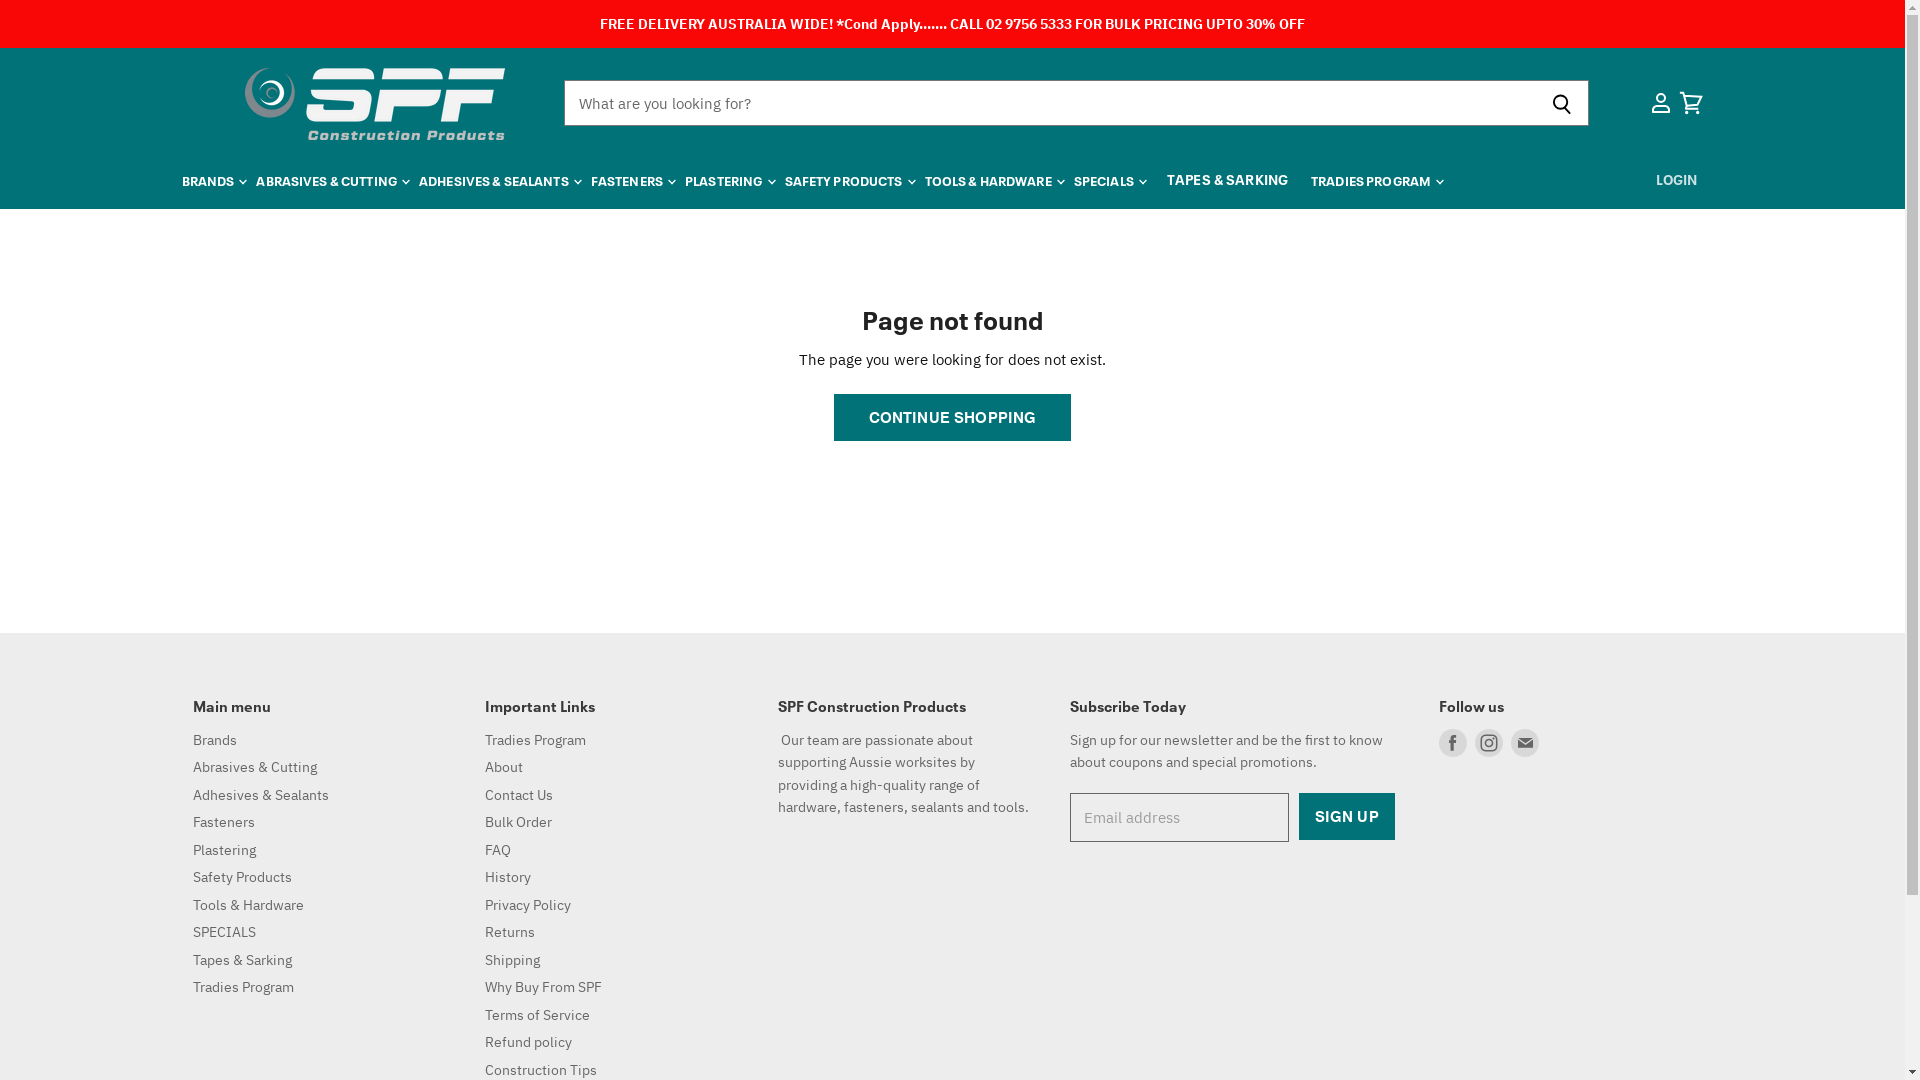 The image size is (1920, 1080). I want to click on CONTINUE SHOPPING, so click(953, 418).